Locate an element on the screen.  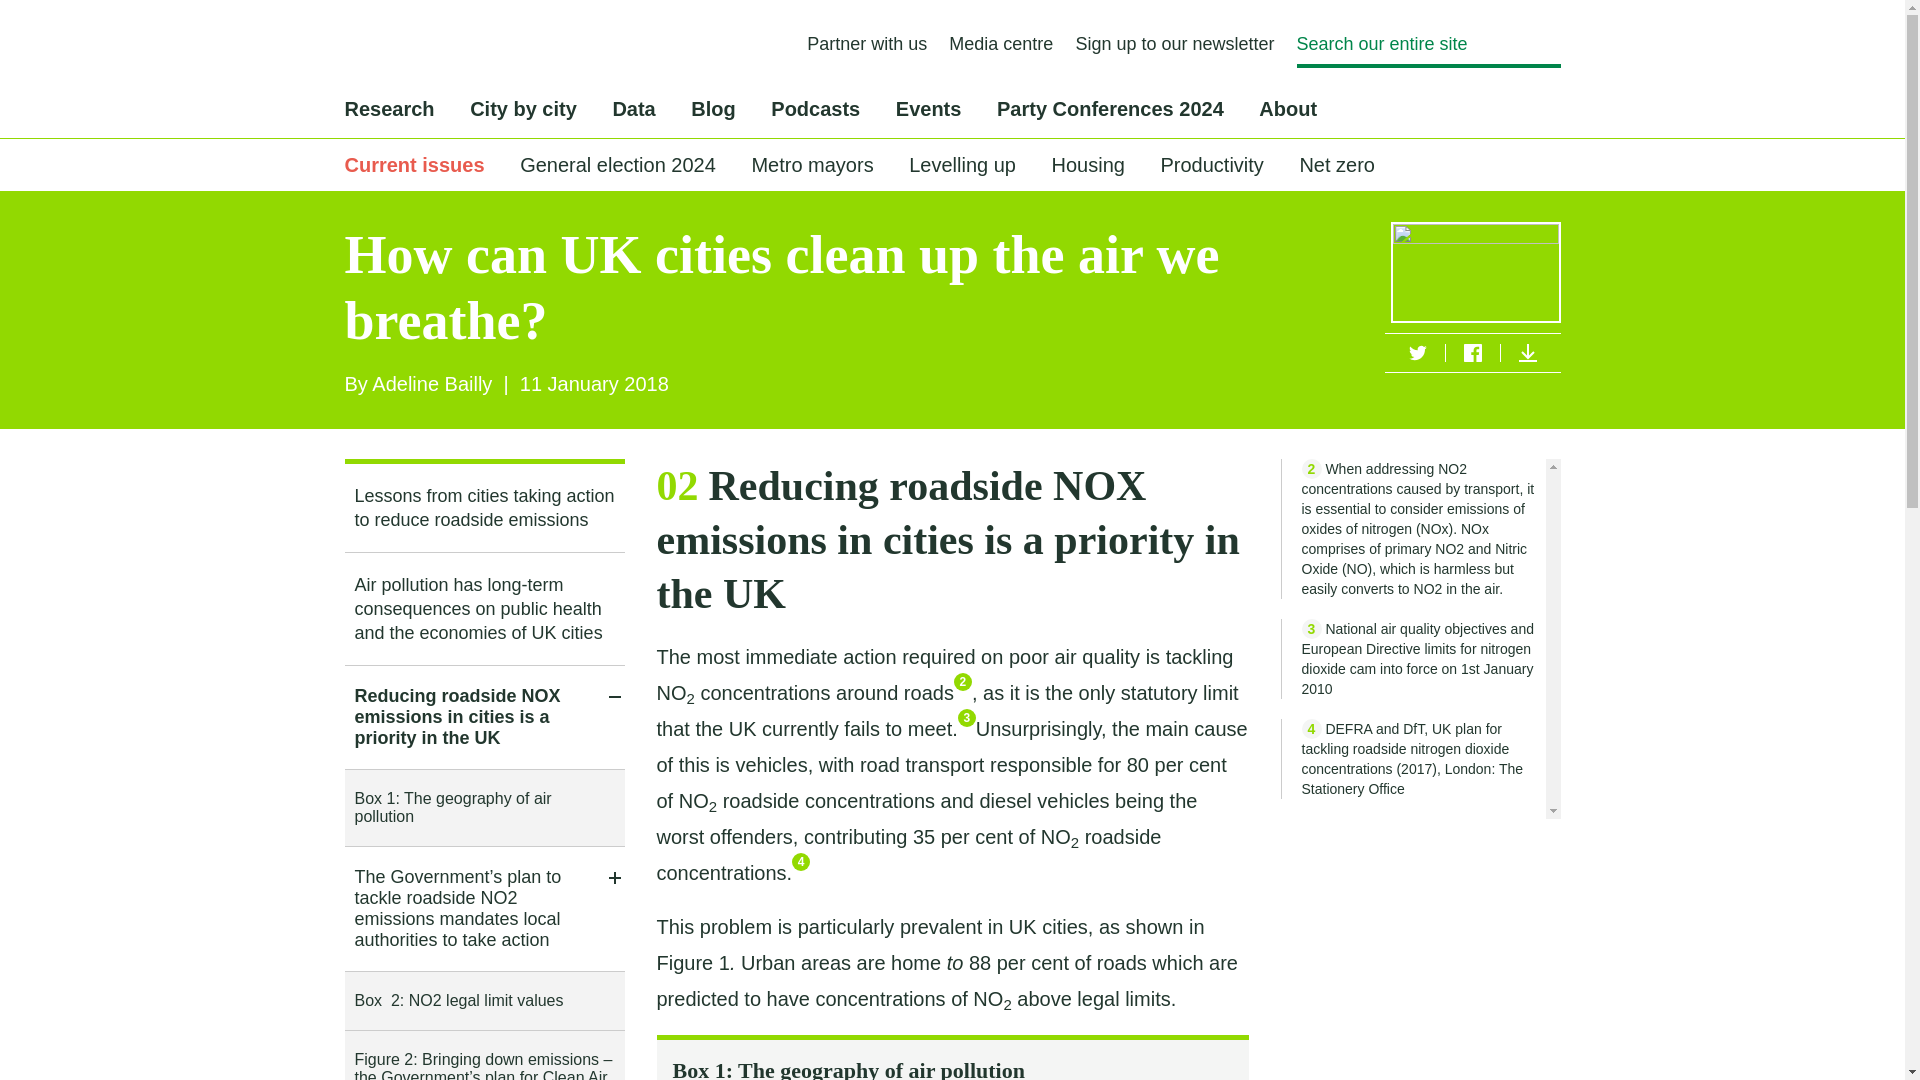
Media centre is located at coordinates (1000, 44).